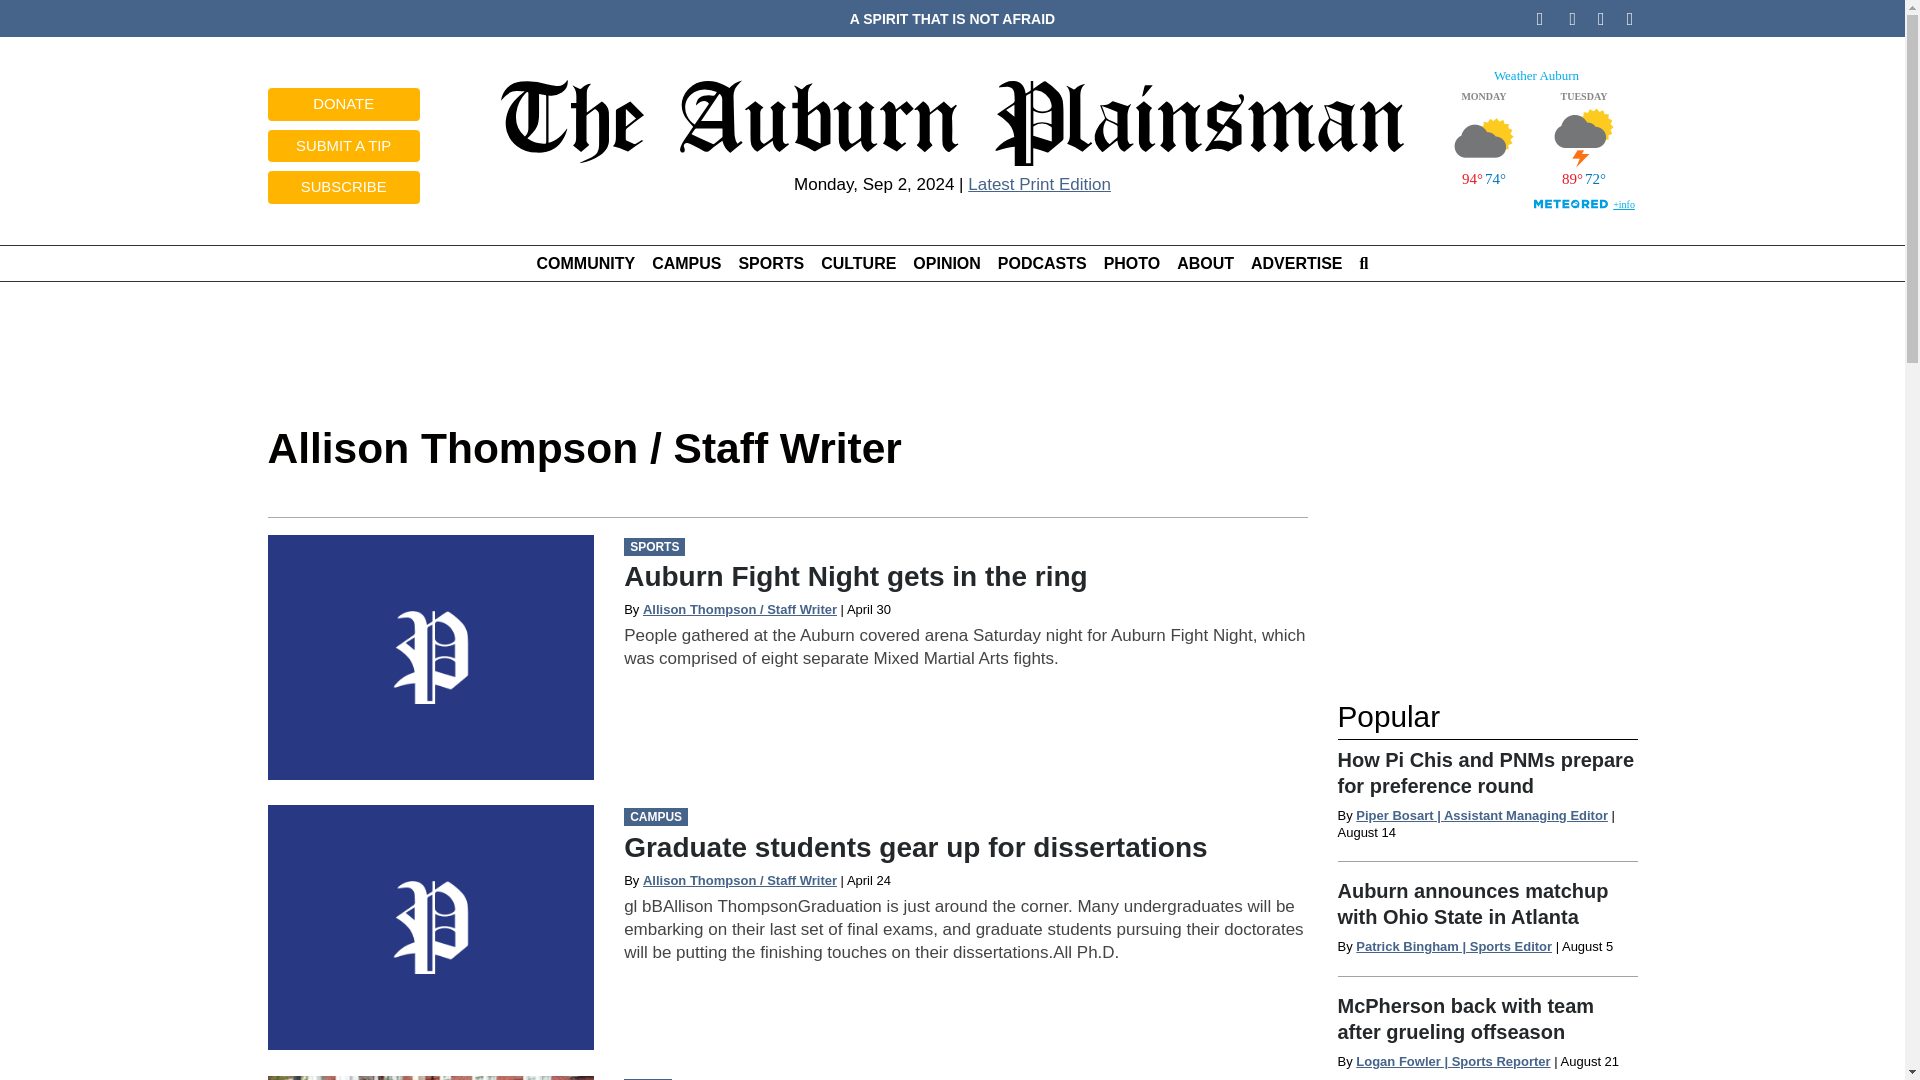 The image size is (1920, 1080). I want to click on SUBMIT A TIP, so click(344, 146).